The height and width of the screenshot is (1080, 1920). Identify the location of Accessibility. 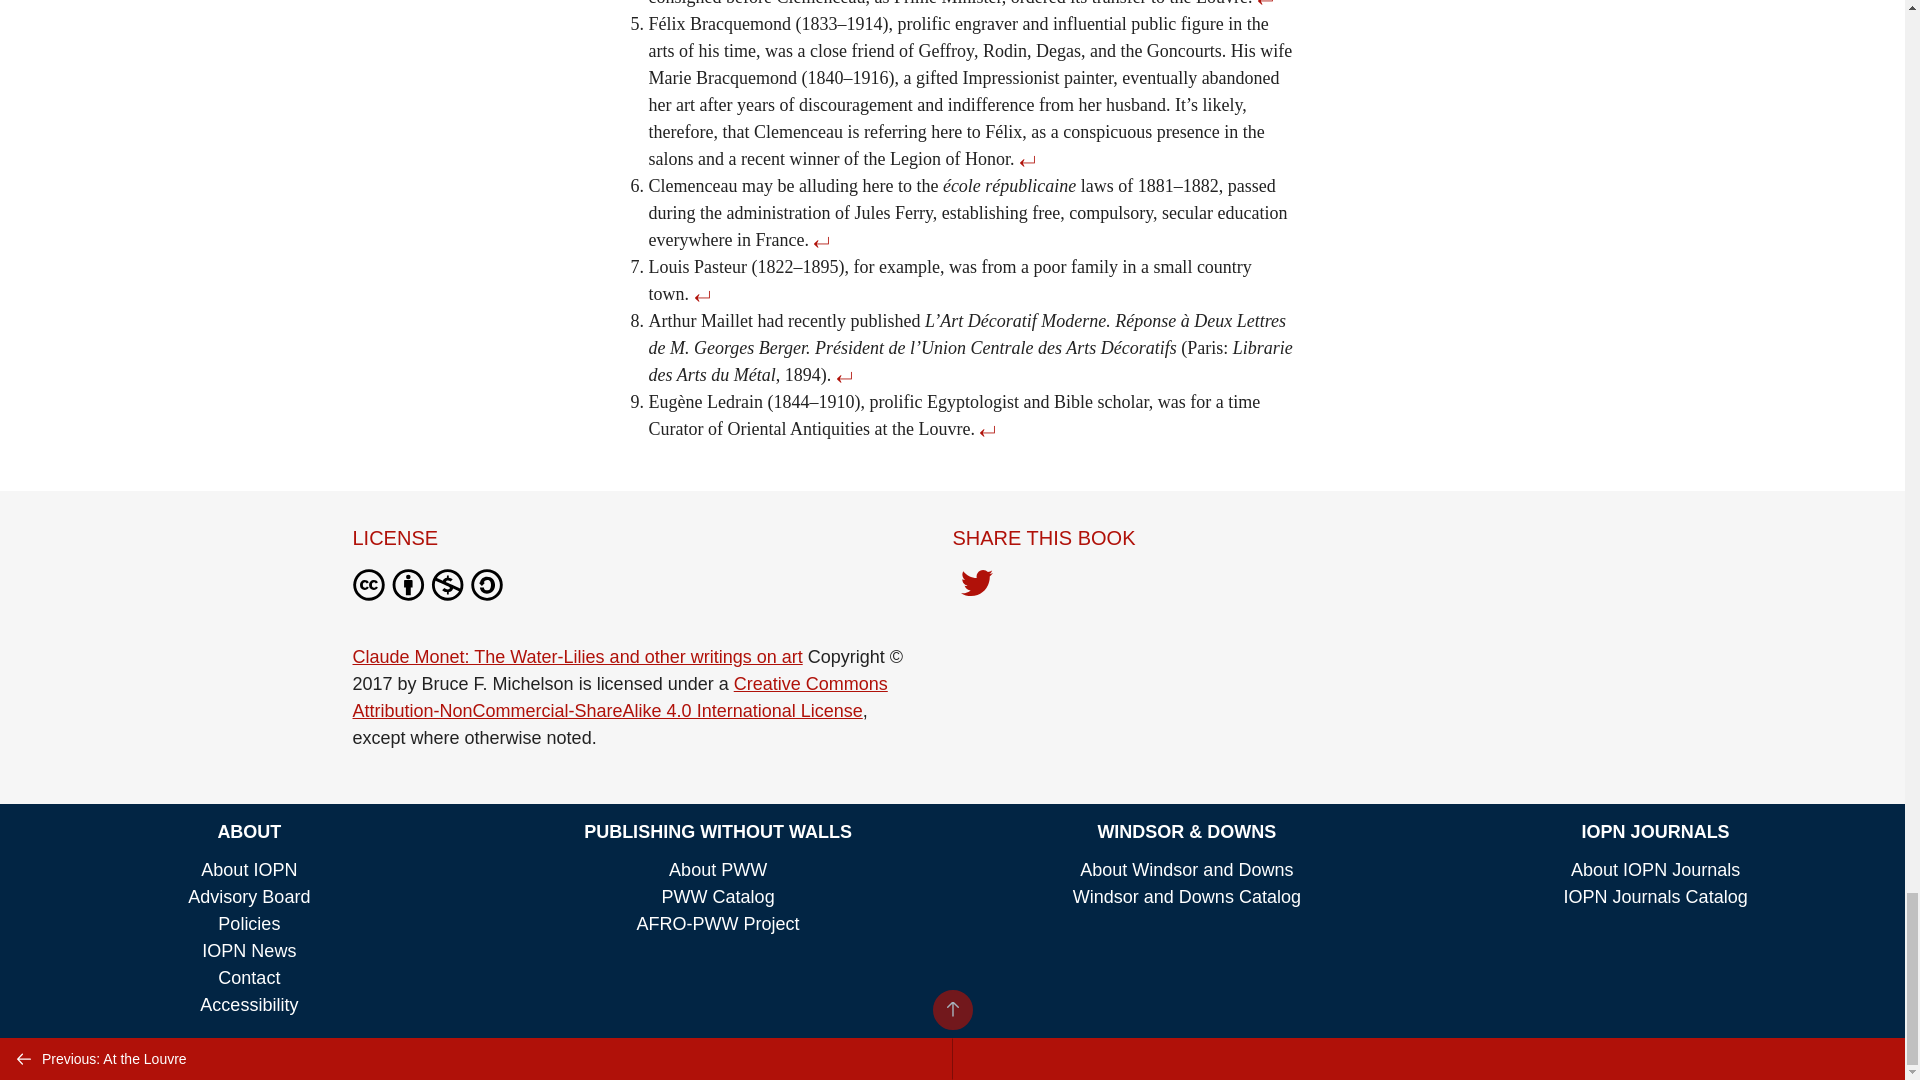
(248, 1004).